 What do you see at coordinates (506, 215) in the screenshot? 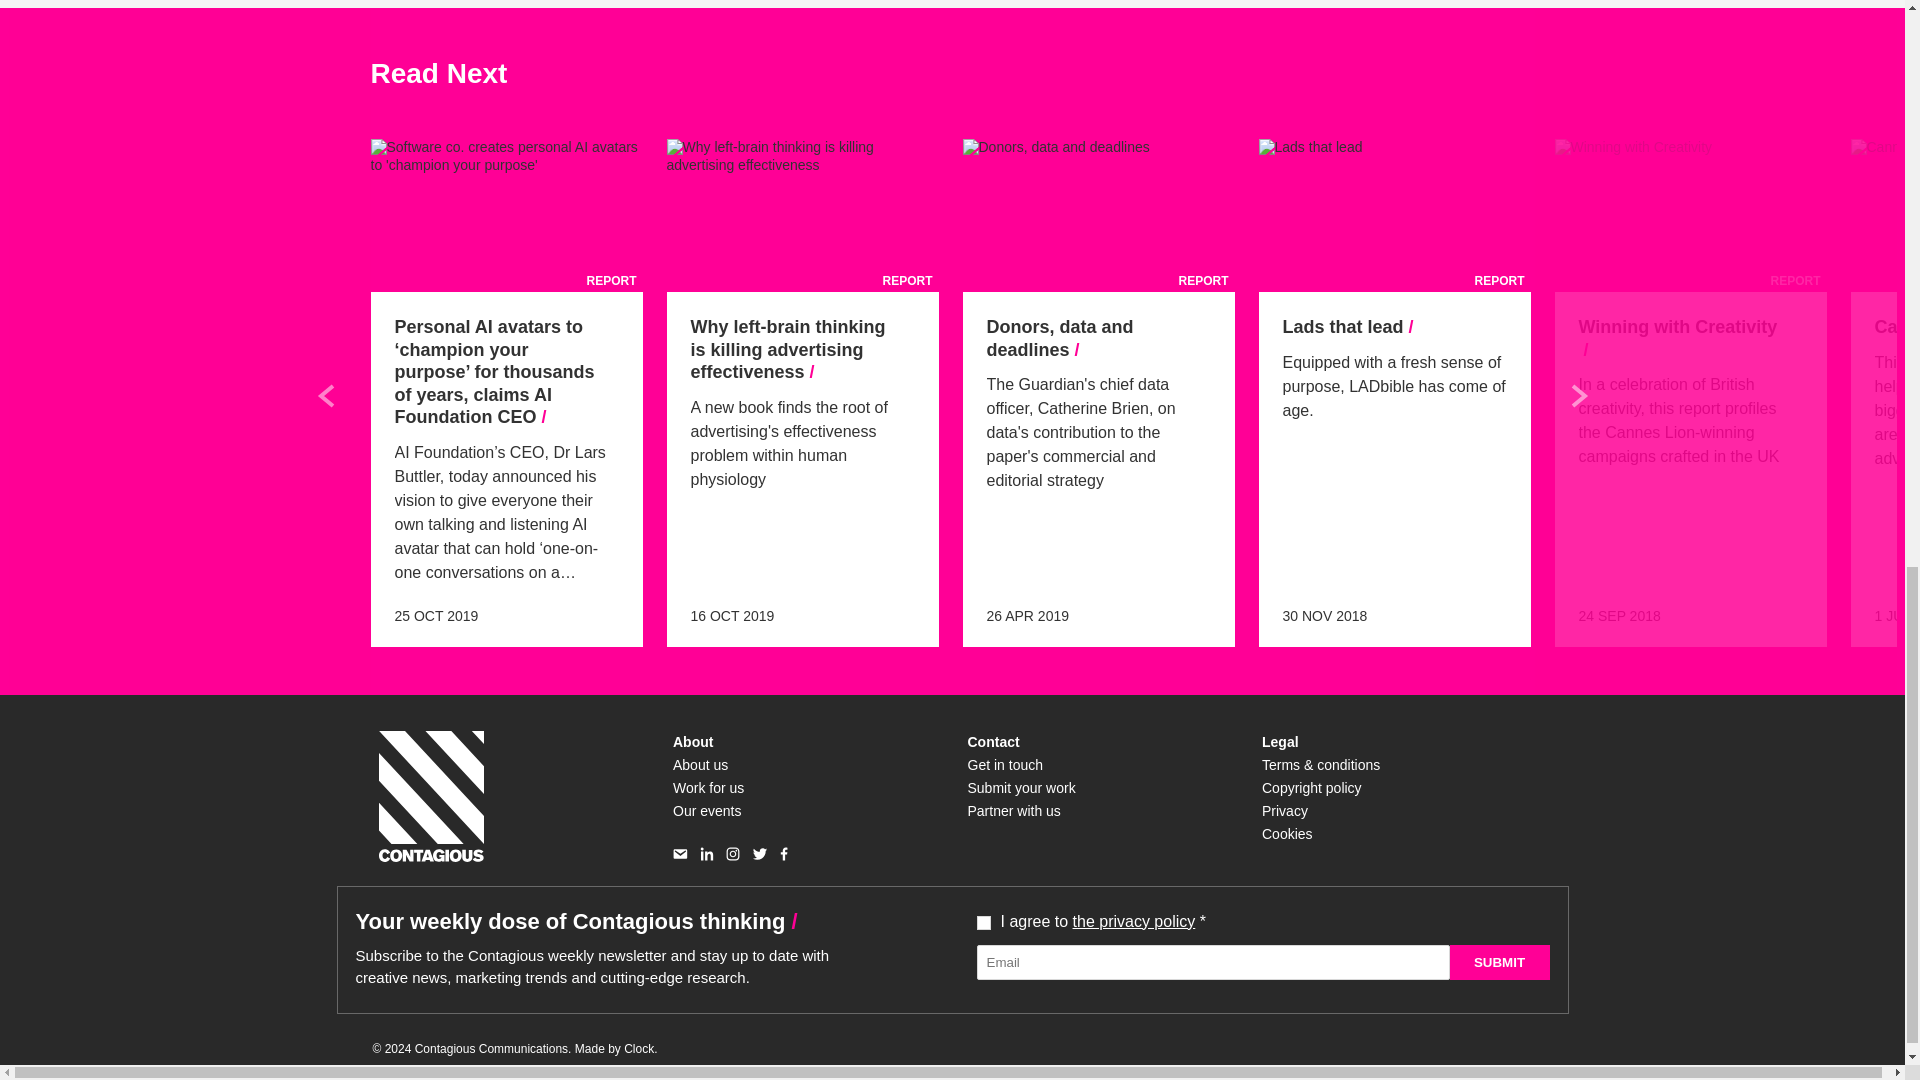
I see `REPORT` at bounding box center [506, 215].